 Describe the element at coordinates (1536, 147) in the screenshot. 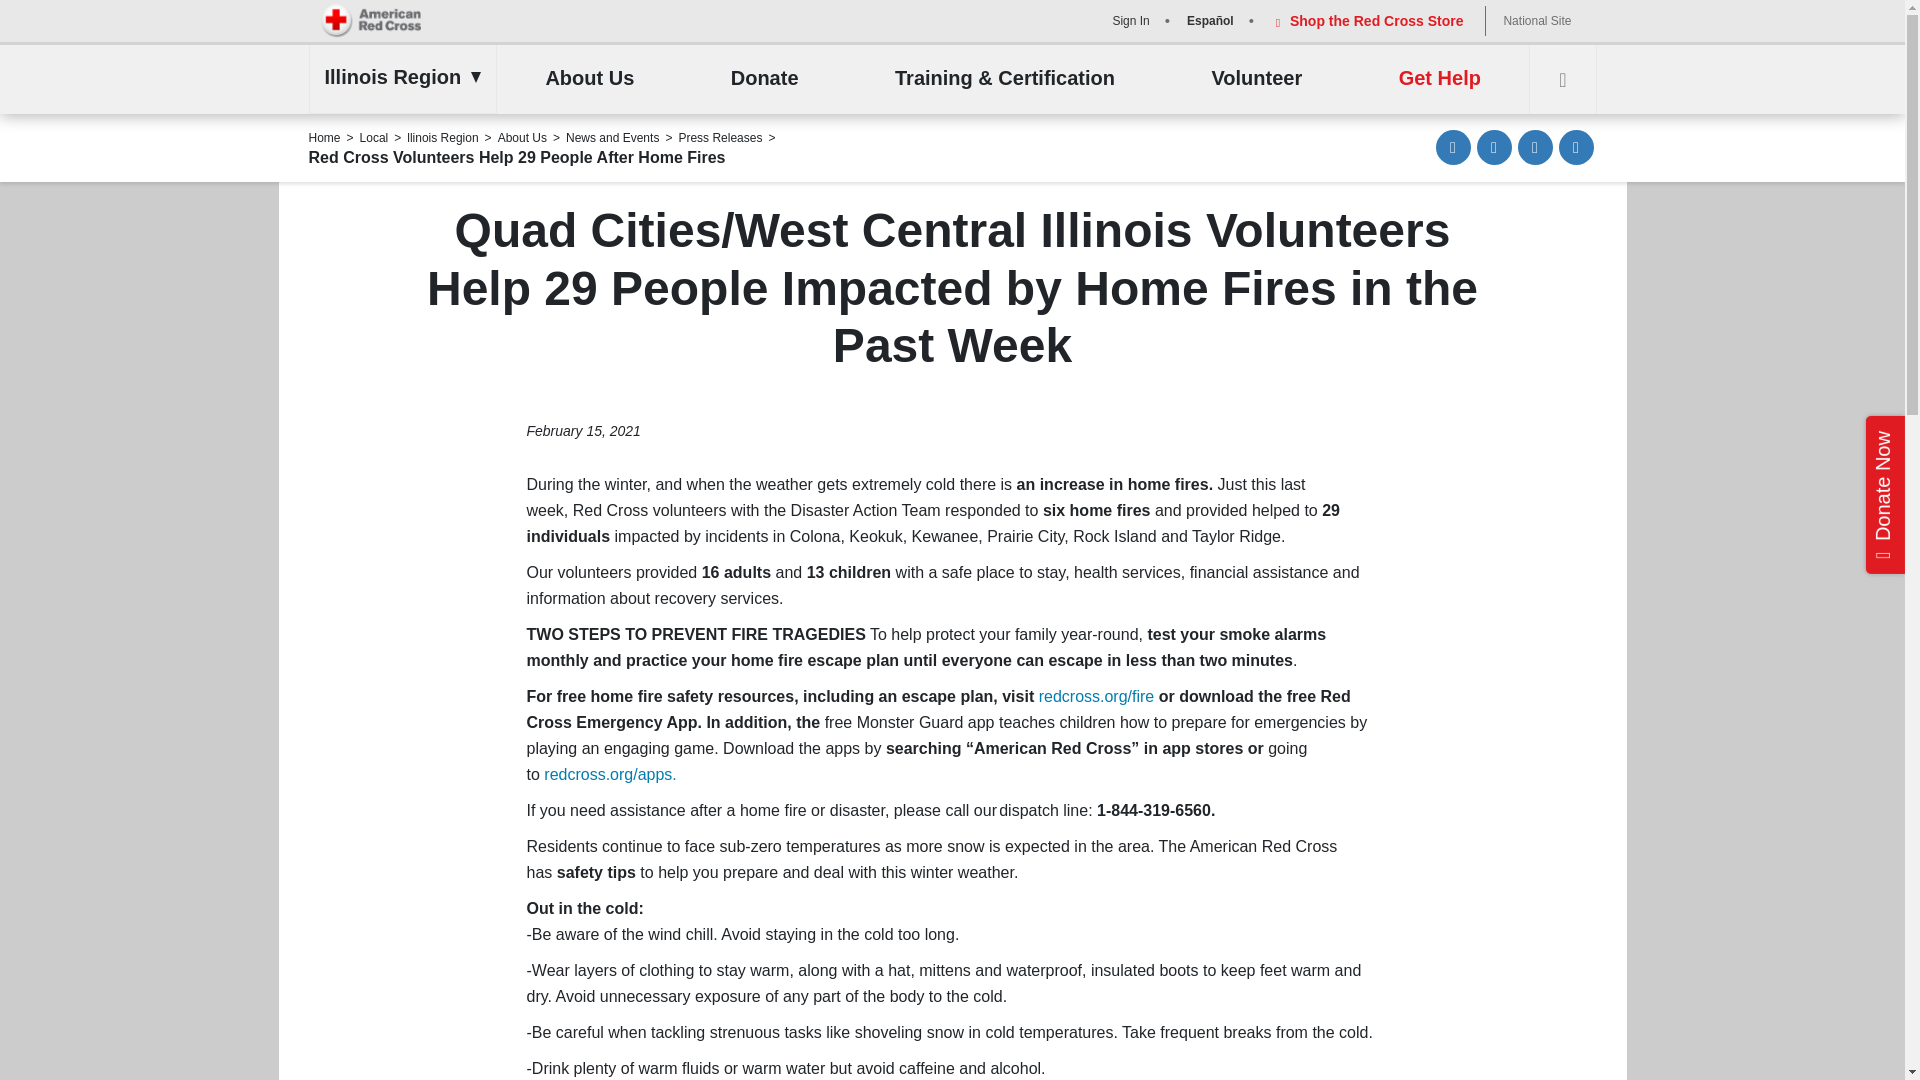

I see `Tweet` at that location.